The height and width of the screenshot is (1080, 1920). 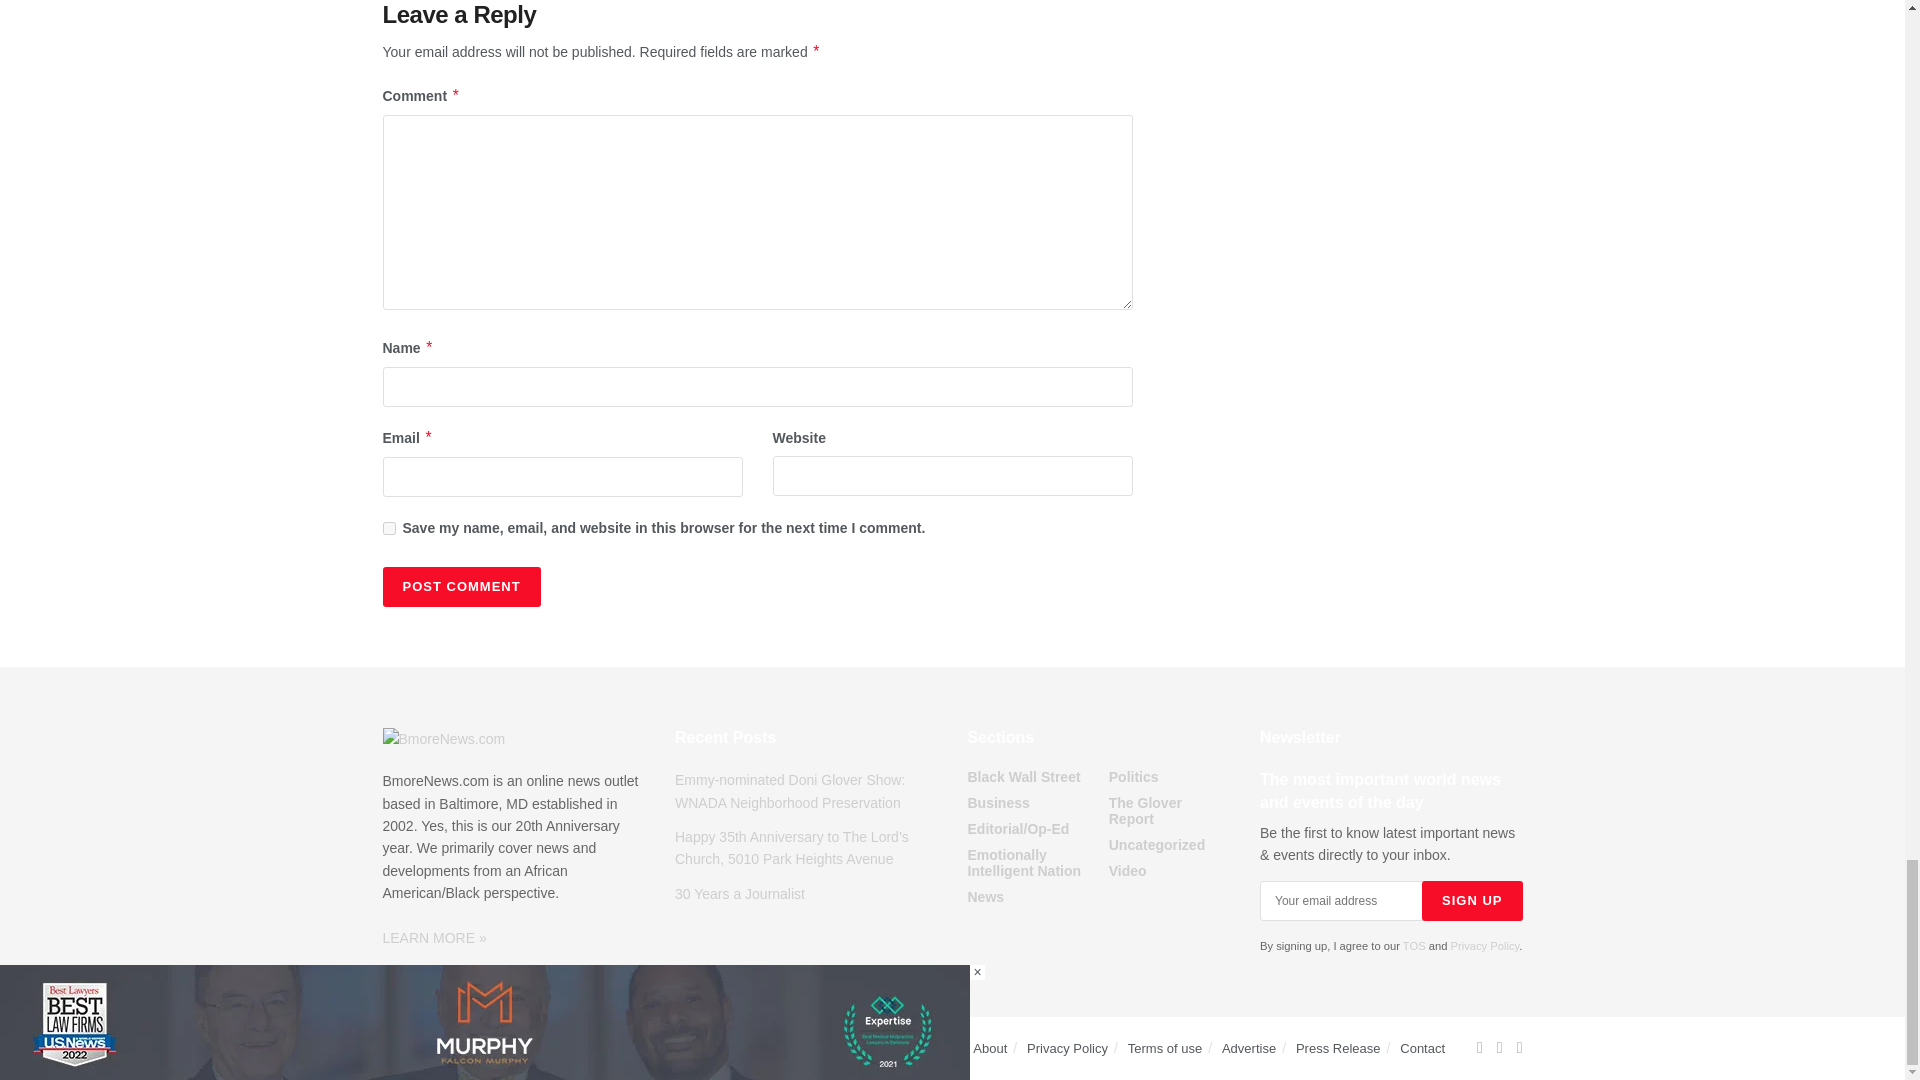 I want to click on Post Comment, so click(x=460, y=586).